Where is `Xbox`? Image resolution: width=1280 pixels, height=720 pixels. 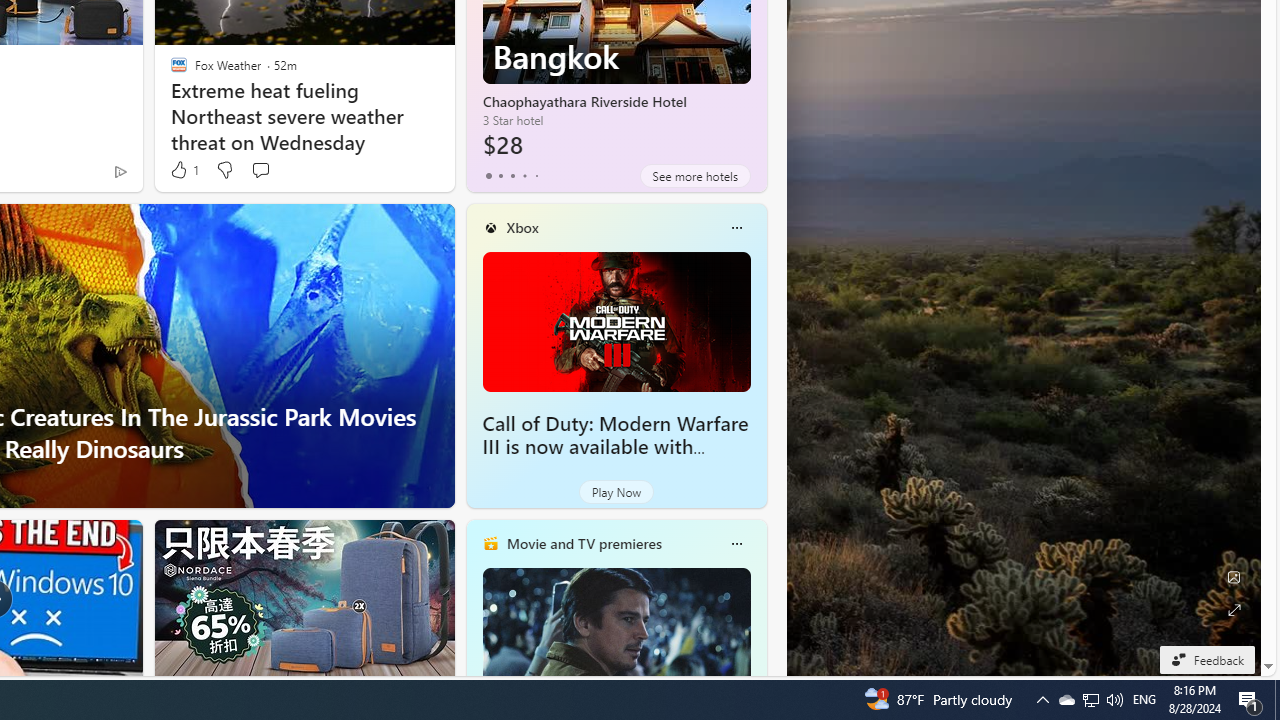
Xbox is located at coordinates (522, 227).